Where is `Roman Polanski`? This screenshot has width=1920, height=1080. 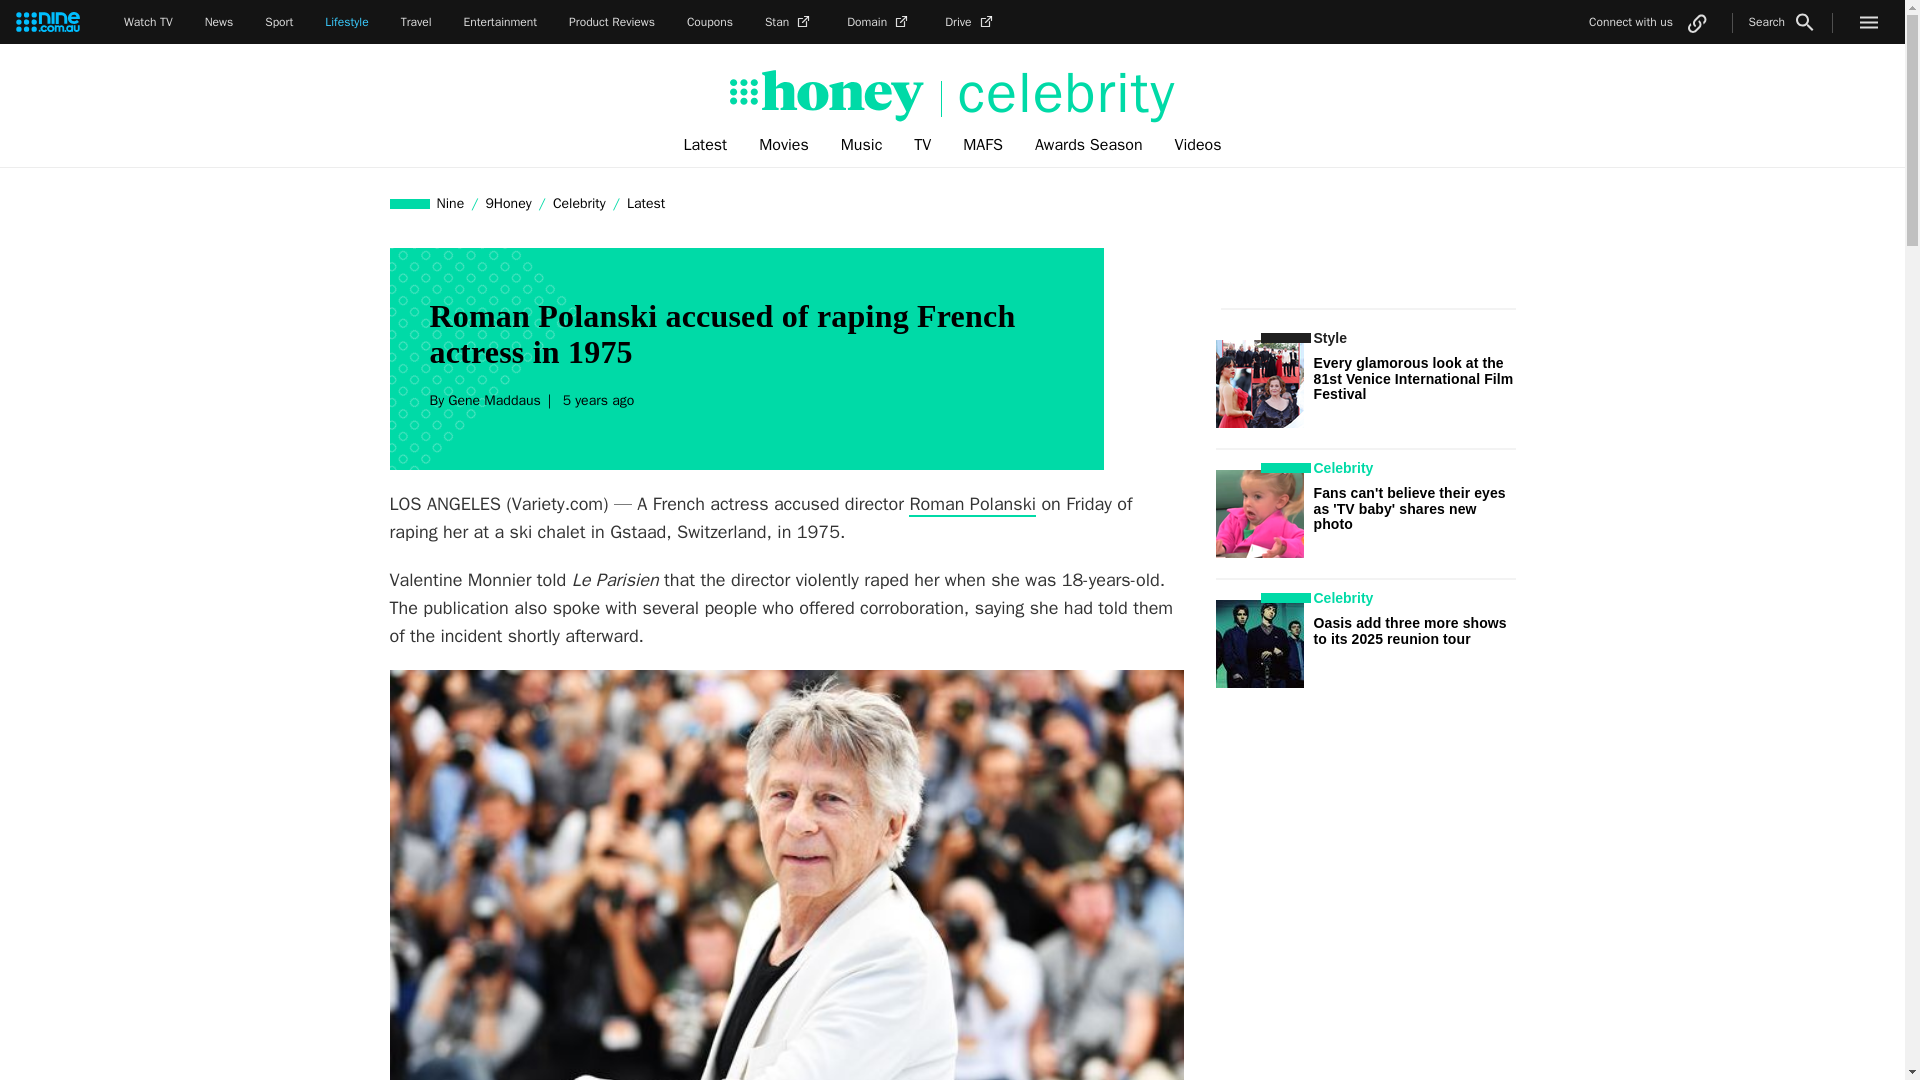
Roman Polanski is located at coordinates (972, 504).